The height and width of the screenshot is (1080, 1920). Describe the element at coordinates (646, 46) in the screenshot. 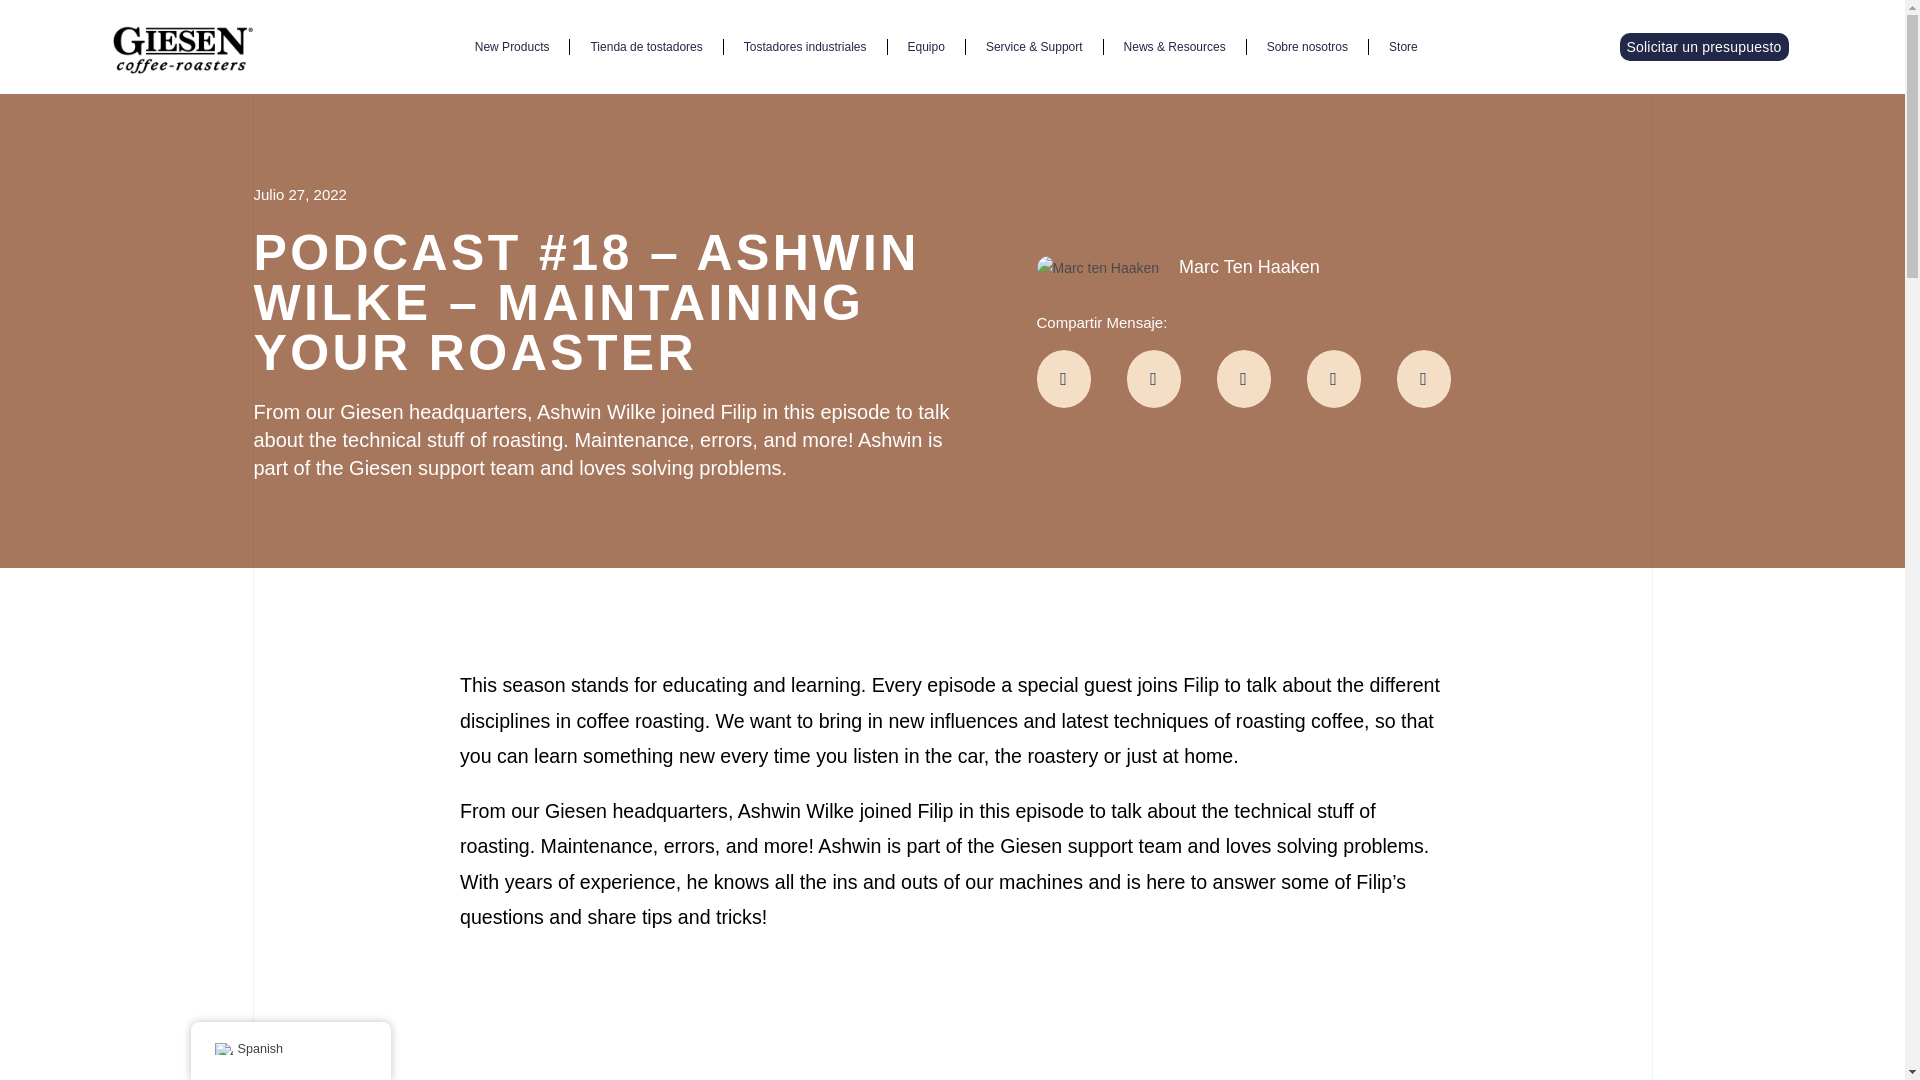

I see `Tienda de tostadores` at that location.